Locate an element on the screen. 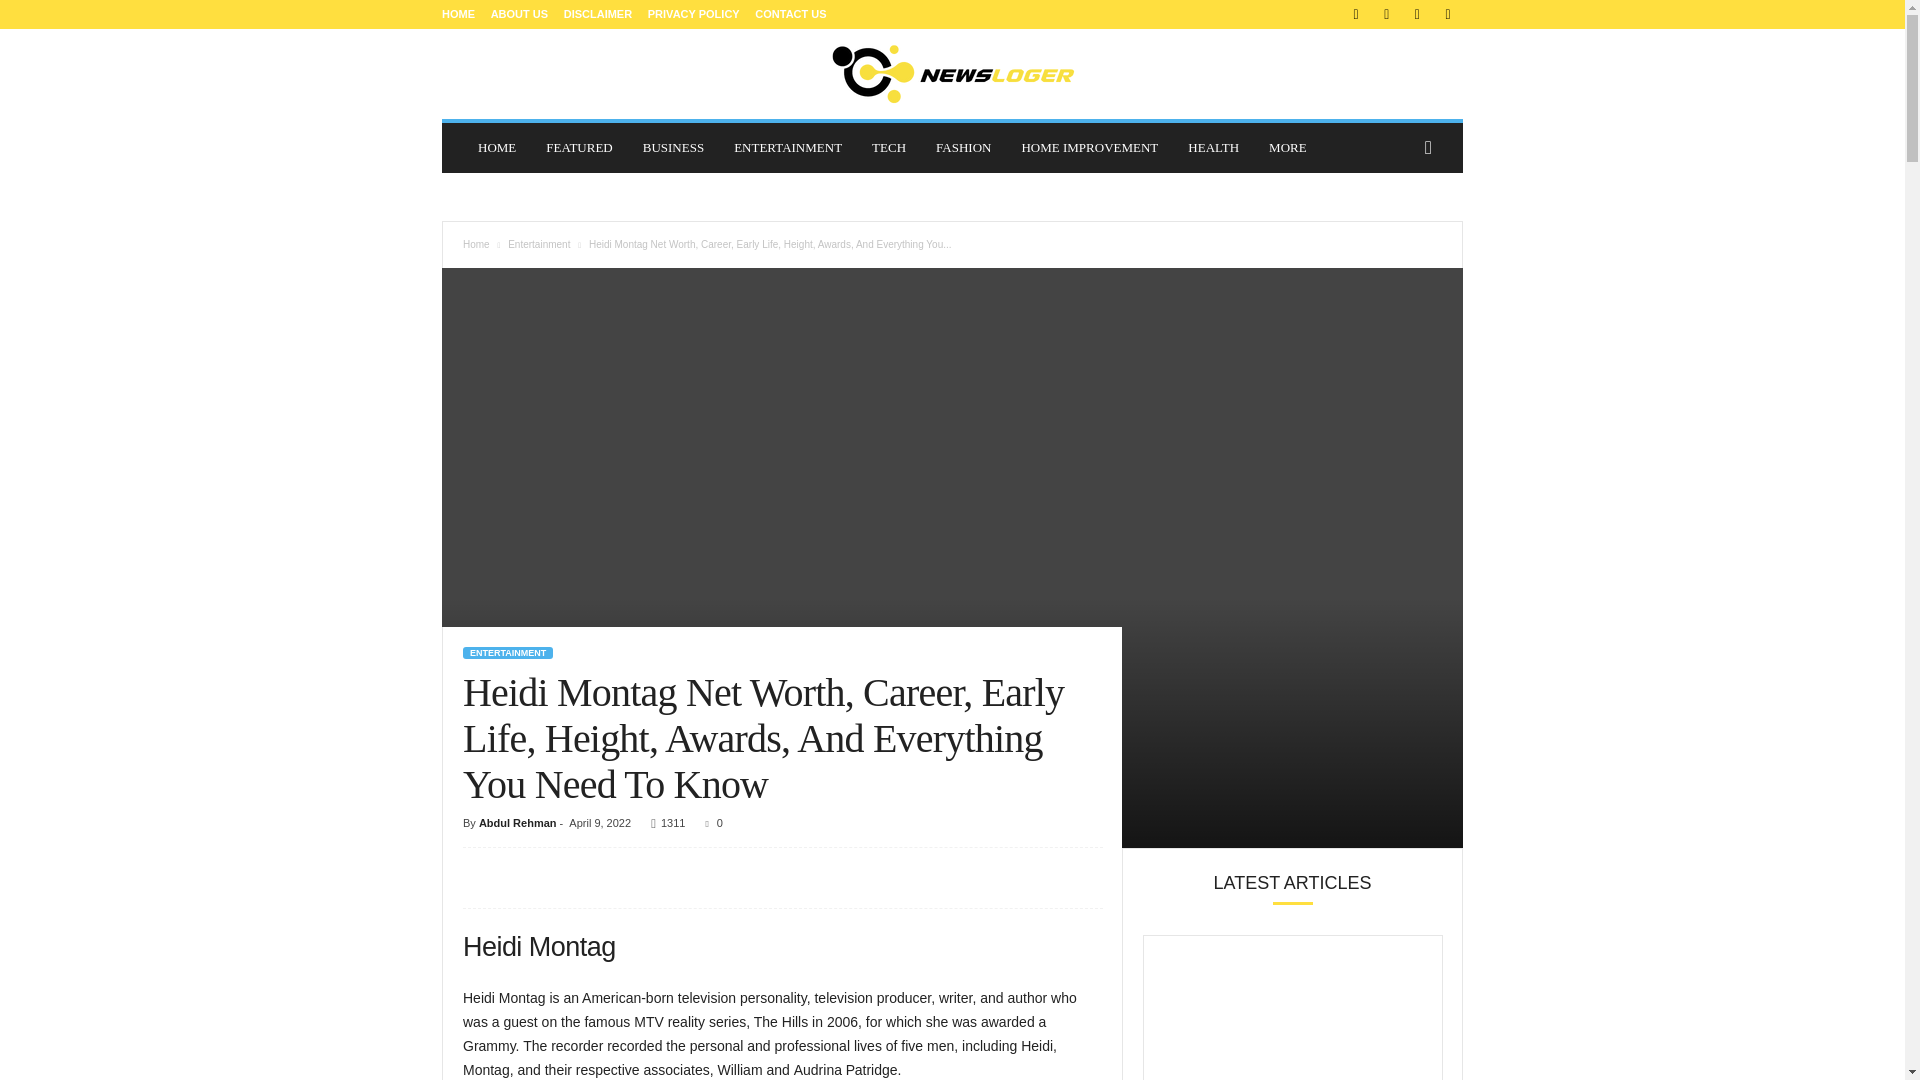  DISCLAIMER is located at coordinates (598, 14).